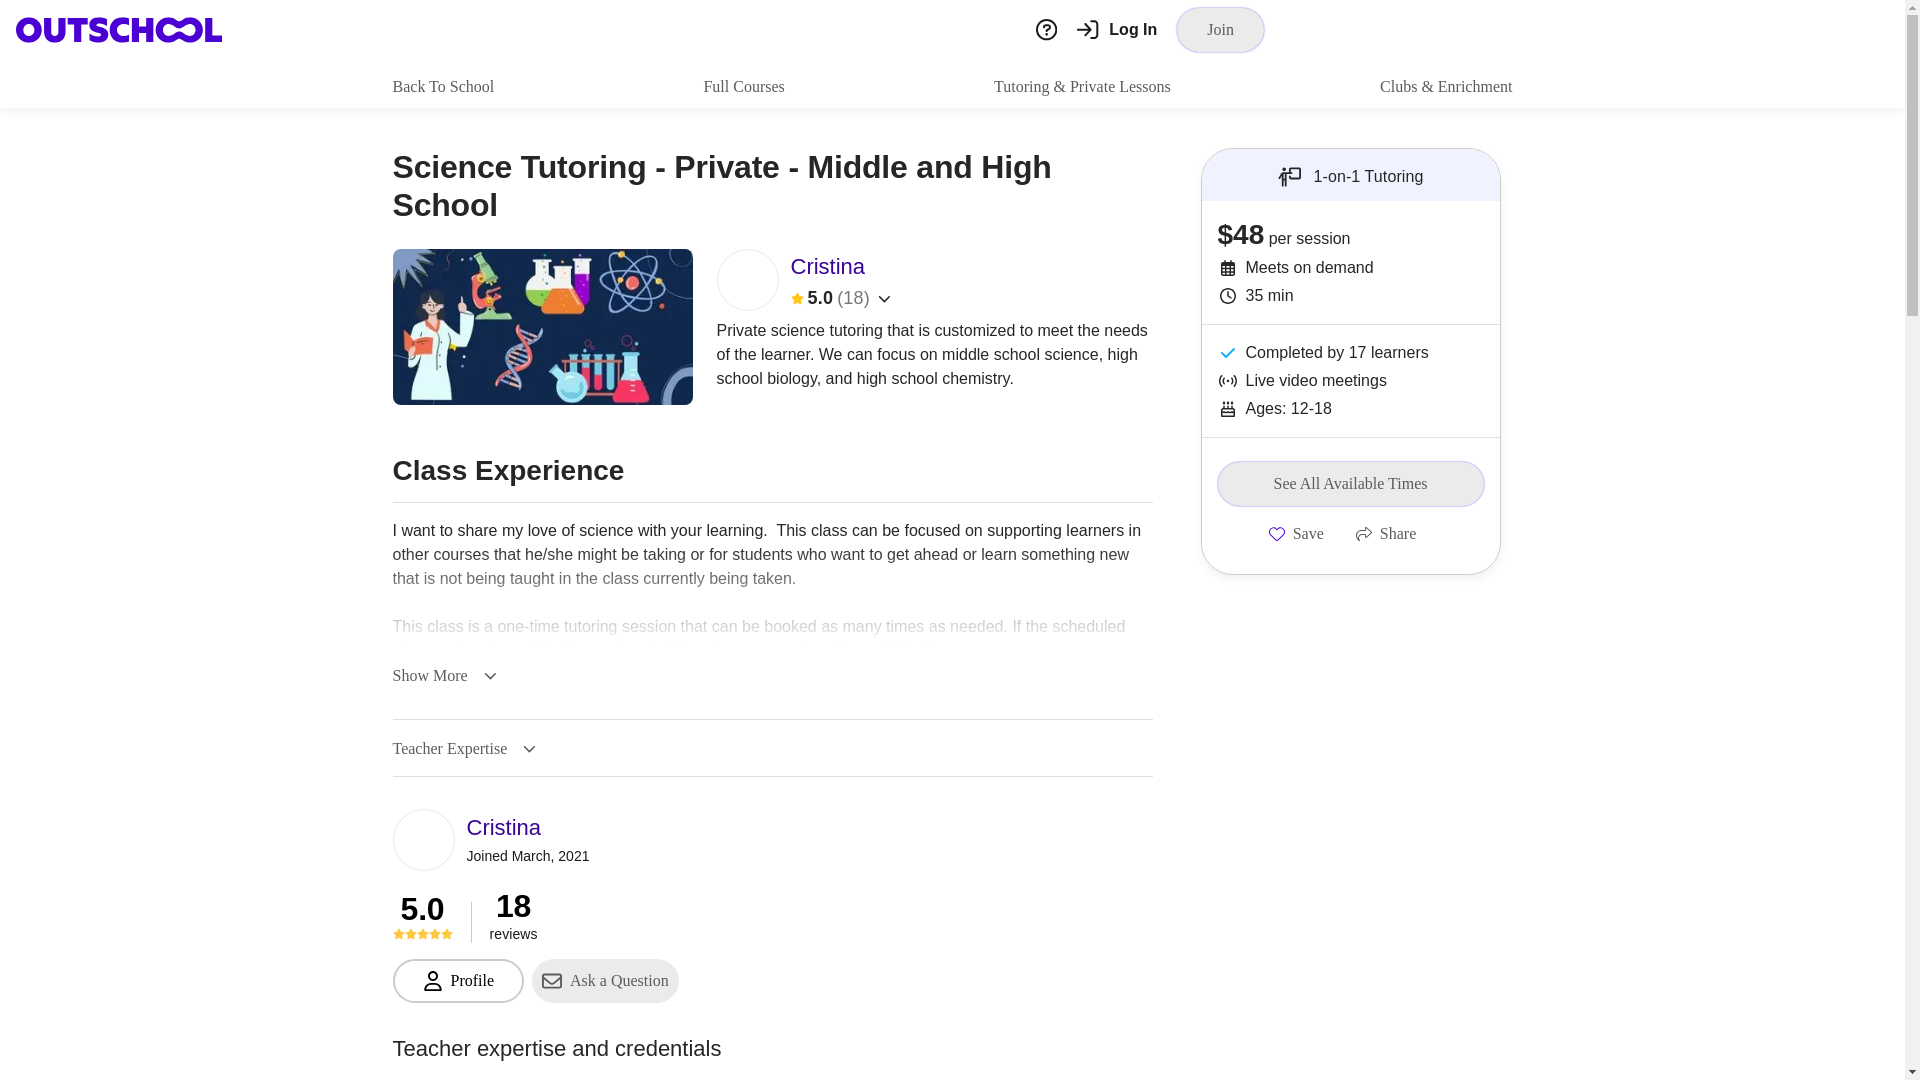 Image resolution: width=1920 pixels, height=1080 pixels. What do you see at coordinates (458, 981) in the screenshot?
I see `Profile` at bounding box center [458, 981].